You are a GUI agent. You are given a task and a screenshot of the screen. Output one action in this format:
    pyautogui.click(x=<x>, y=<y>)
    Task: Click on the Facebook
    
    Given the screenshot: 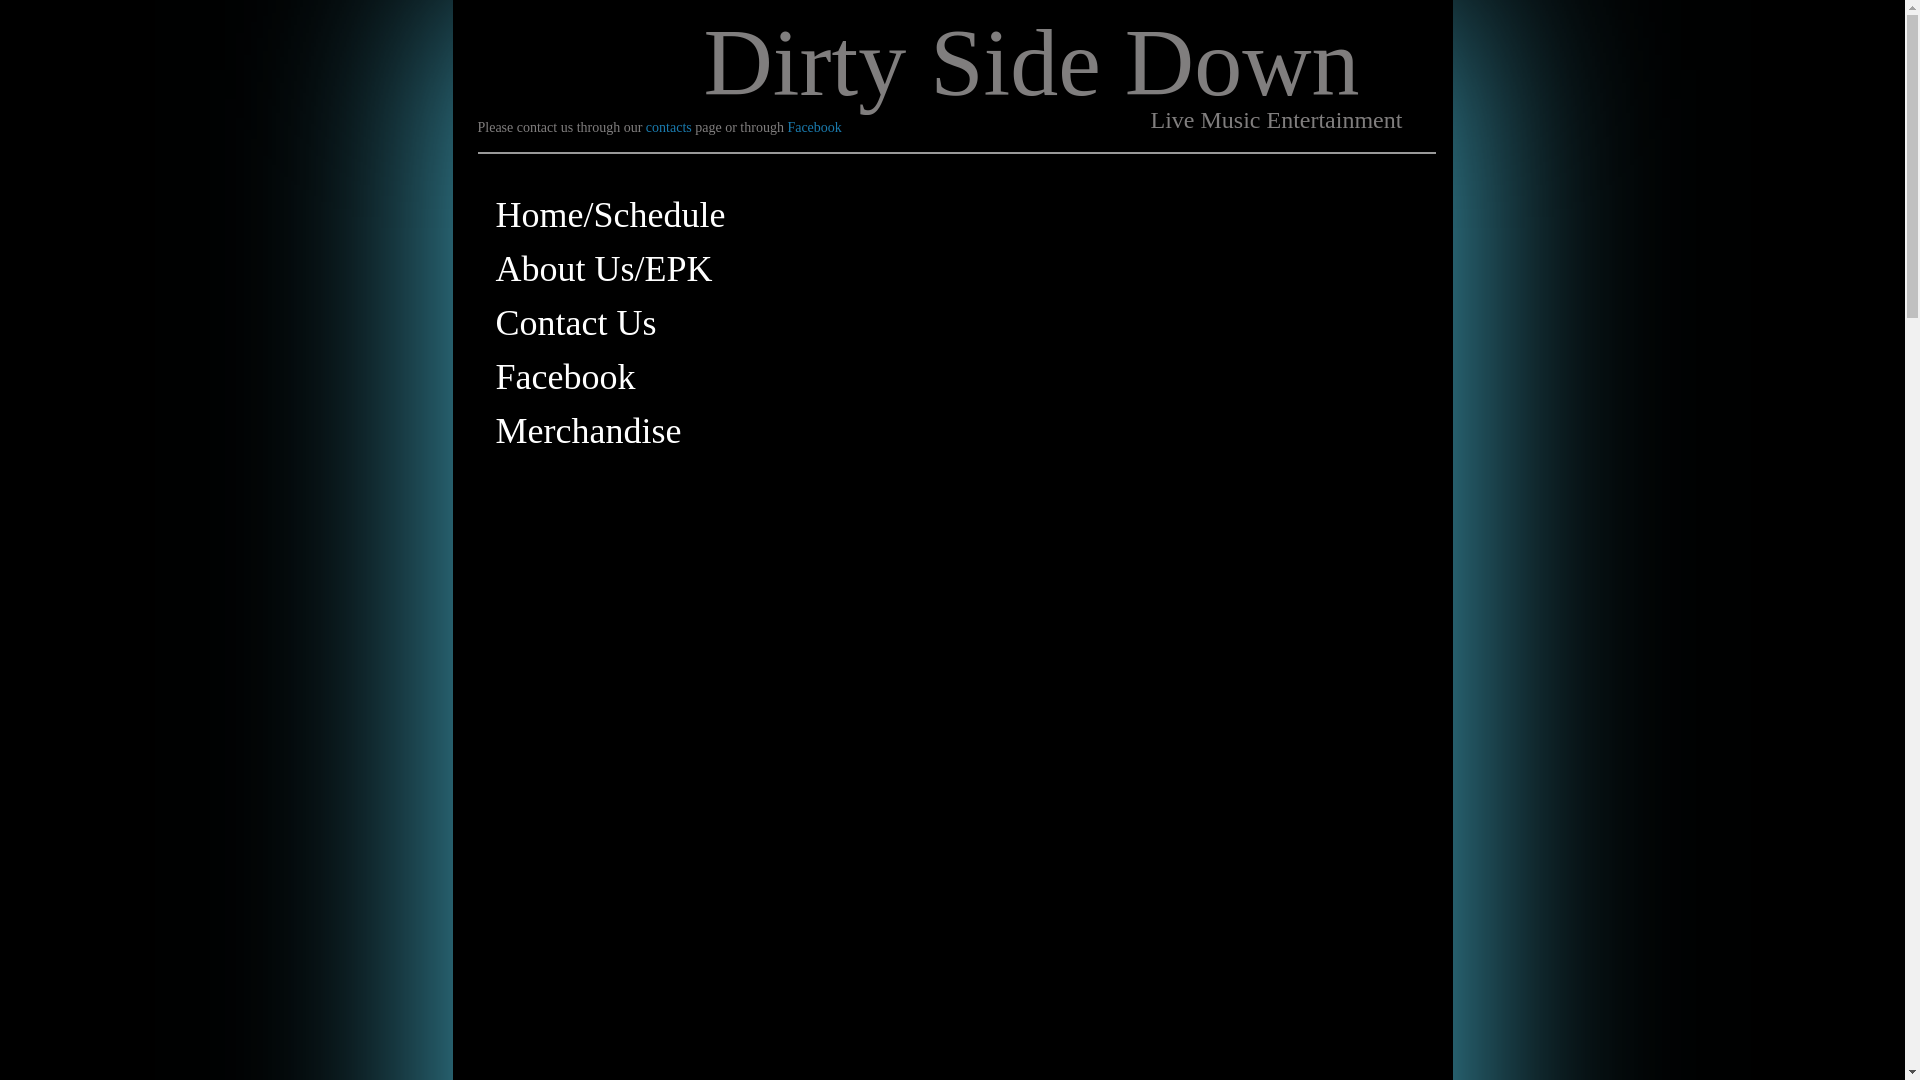 What is the action you would take?
    pyautogui.click(x=566, y=377)
    